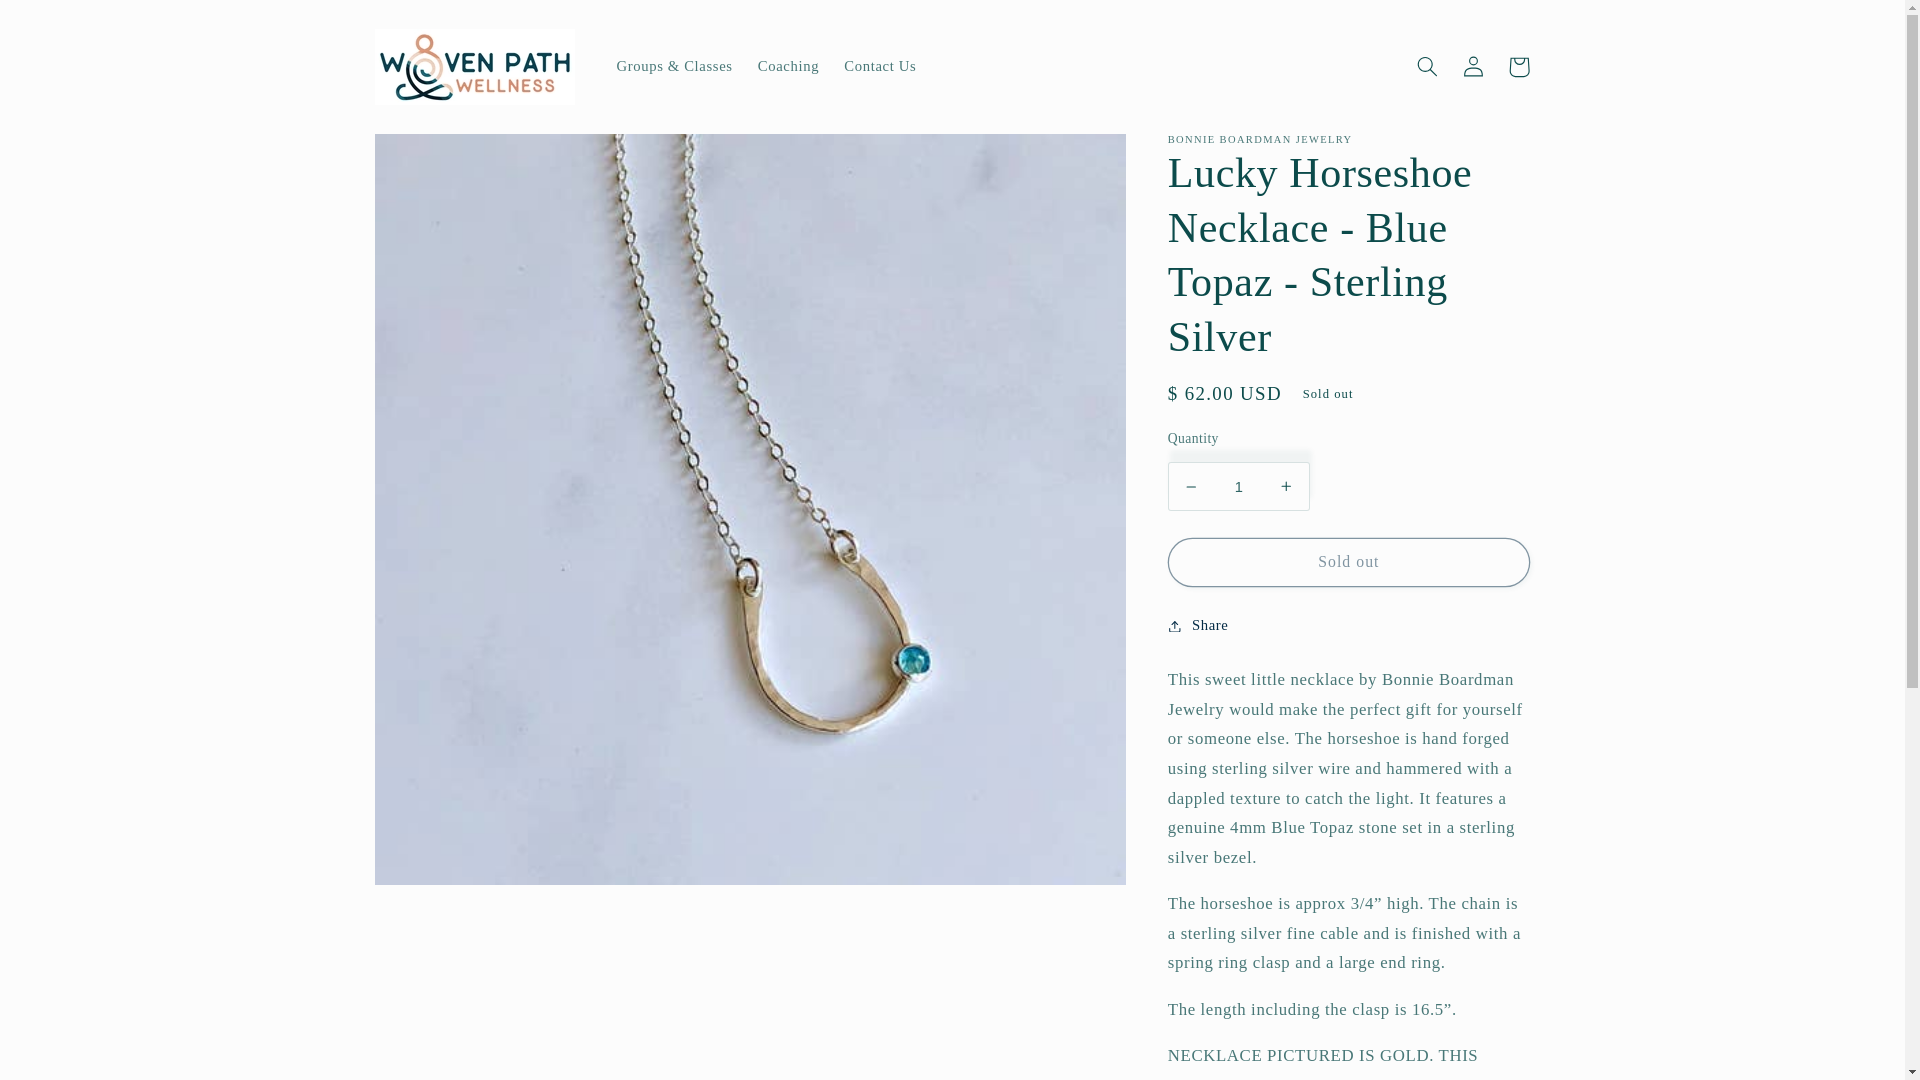 The height and width of the screenshot is (1080, 1920). Describe the element at coordinates (1348, 562) in the screenshot. I see `Sold out` at that location.